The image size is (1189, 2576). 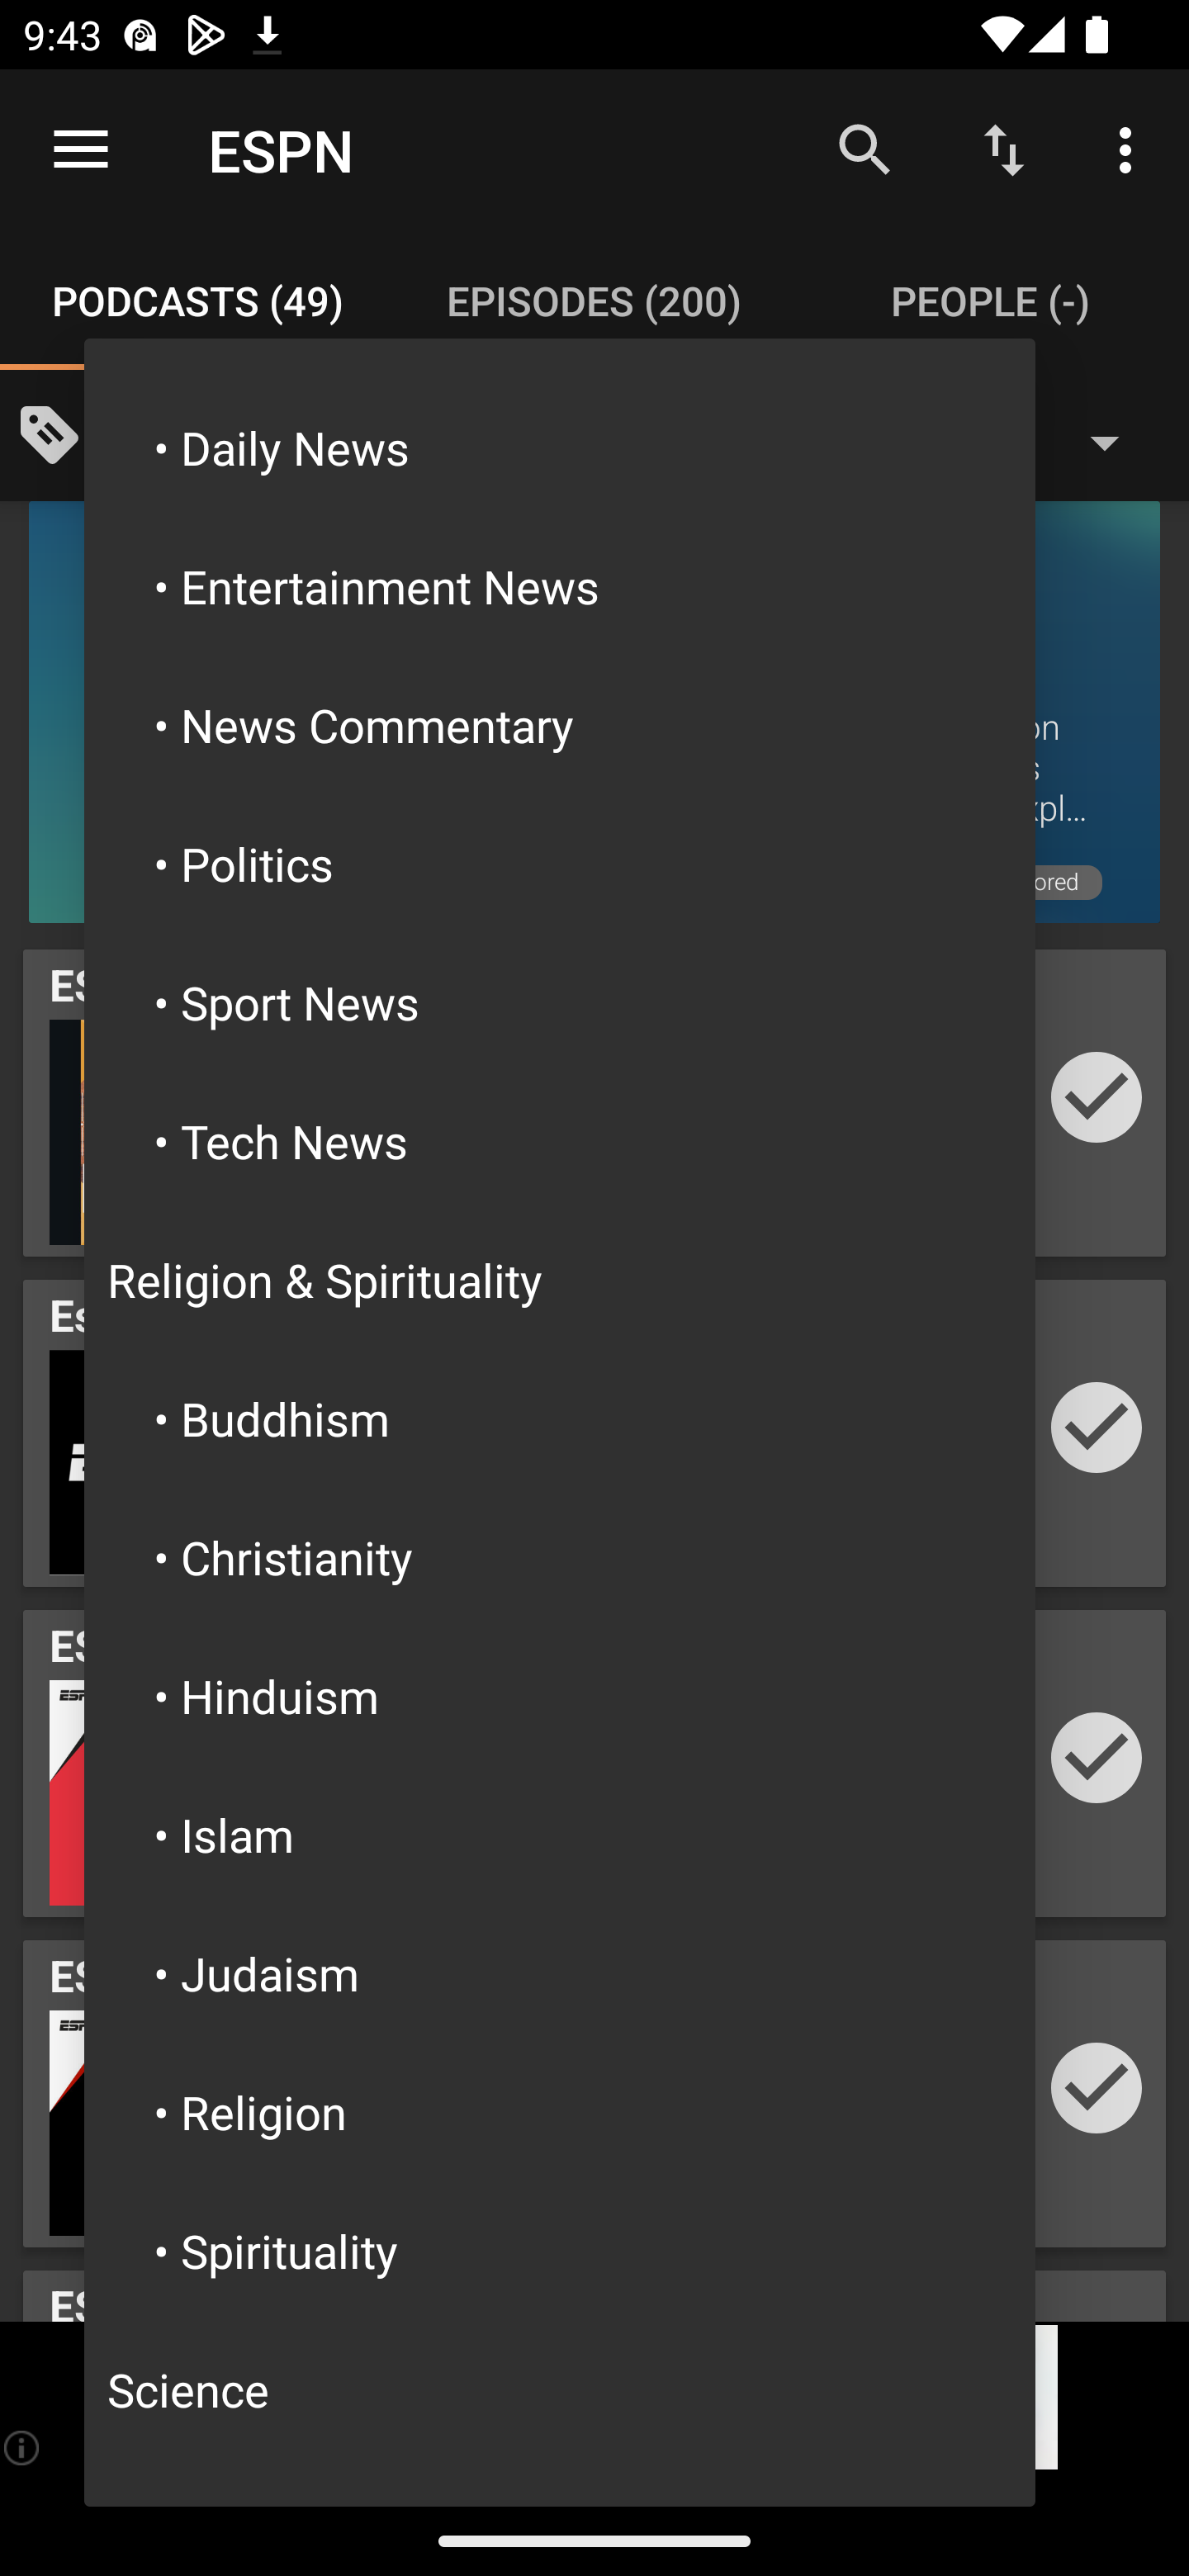 What do you see at coordinates (560, 723) in the screenshot?
I see `    • News Commentary` at bounding box center [560, 723].